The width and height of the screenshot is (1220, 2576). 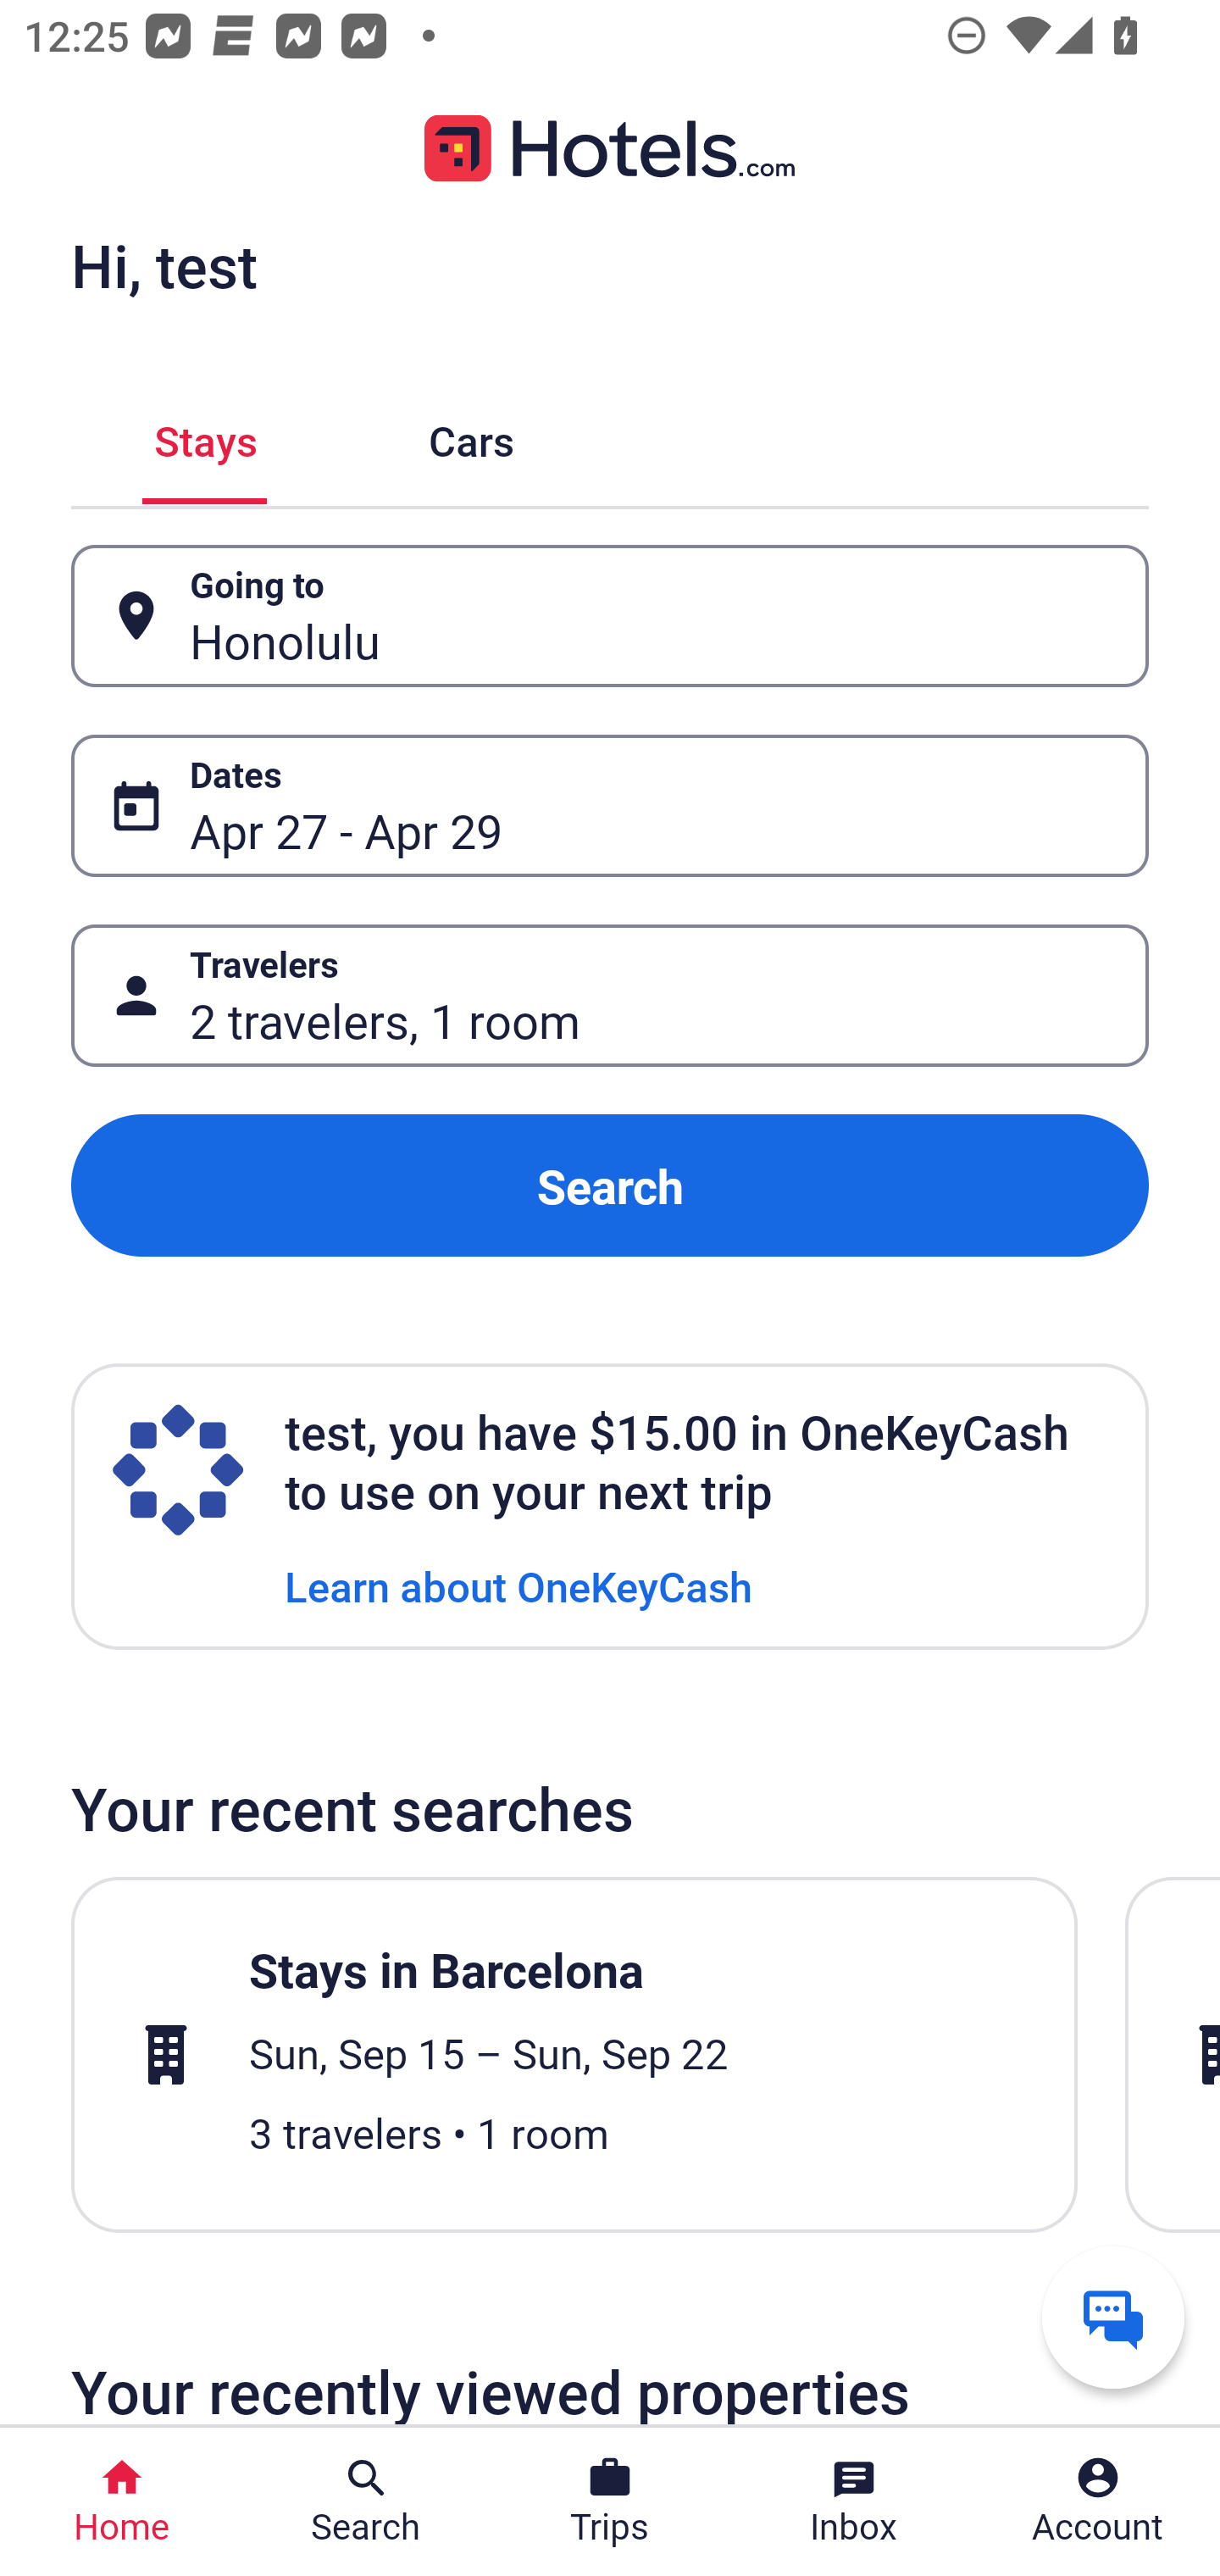 I want to click on Search, so click(x=610, y=1186).